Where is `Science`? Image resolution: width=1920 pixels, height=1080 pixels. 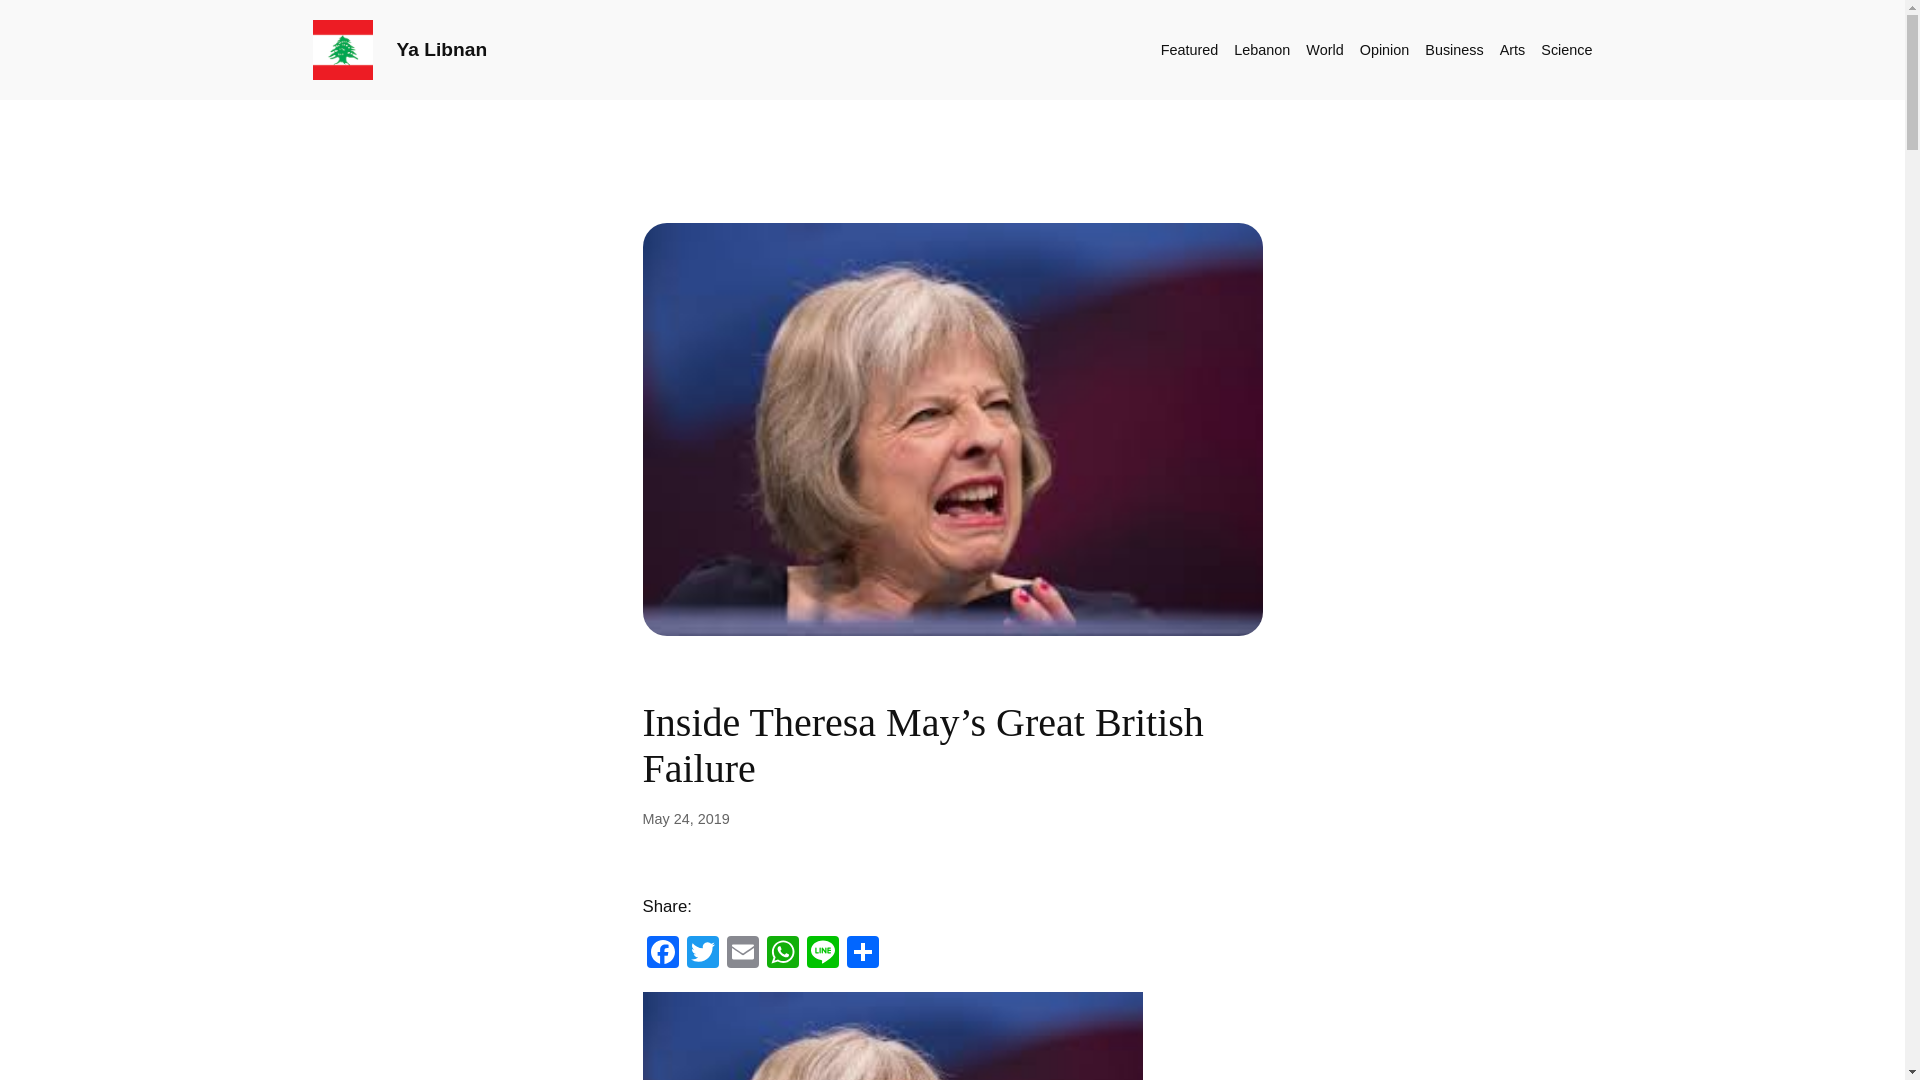 Science is located at coordinates (1566, 49).